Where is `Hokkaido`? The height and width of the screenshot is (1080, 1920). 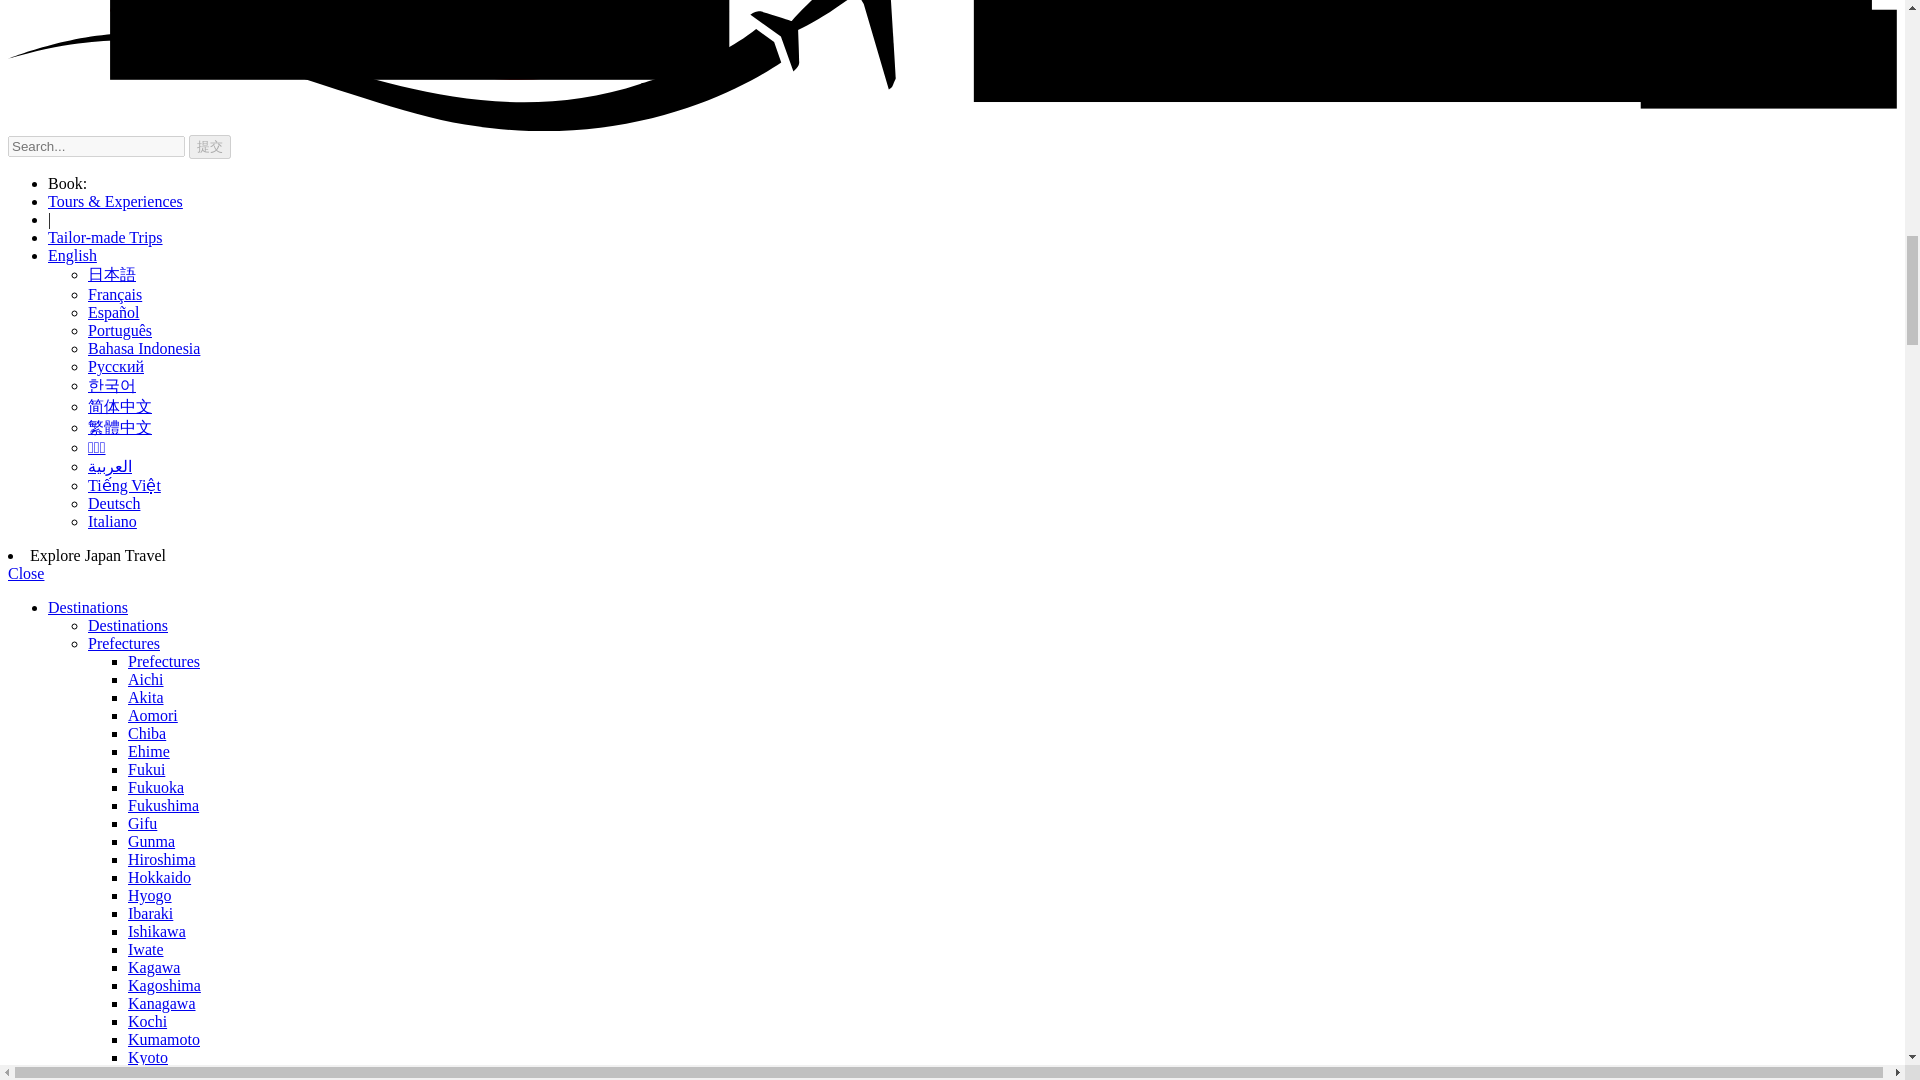
Hokkaido is located at coordinates (159, 877).